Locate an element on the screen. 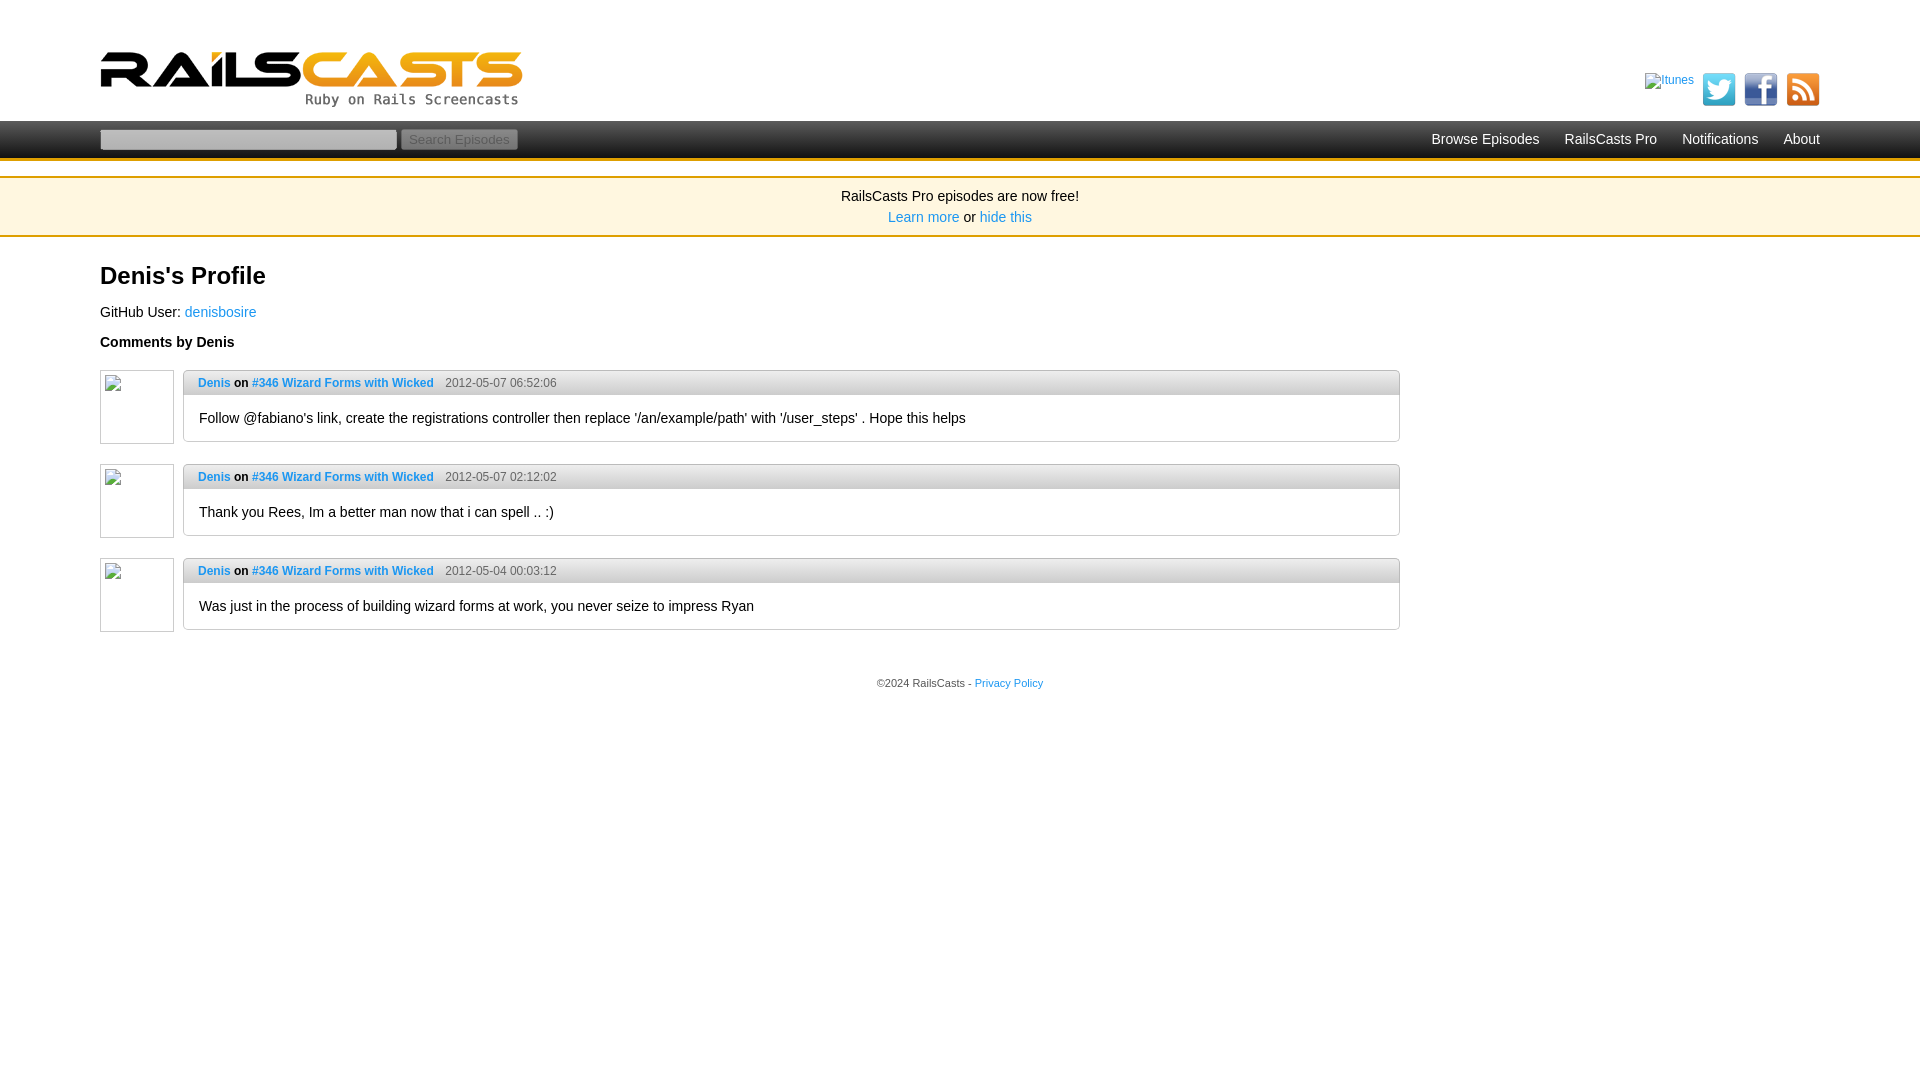  RailsCasts Pro is located at coordinates (1611, 138).